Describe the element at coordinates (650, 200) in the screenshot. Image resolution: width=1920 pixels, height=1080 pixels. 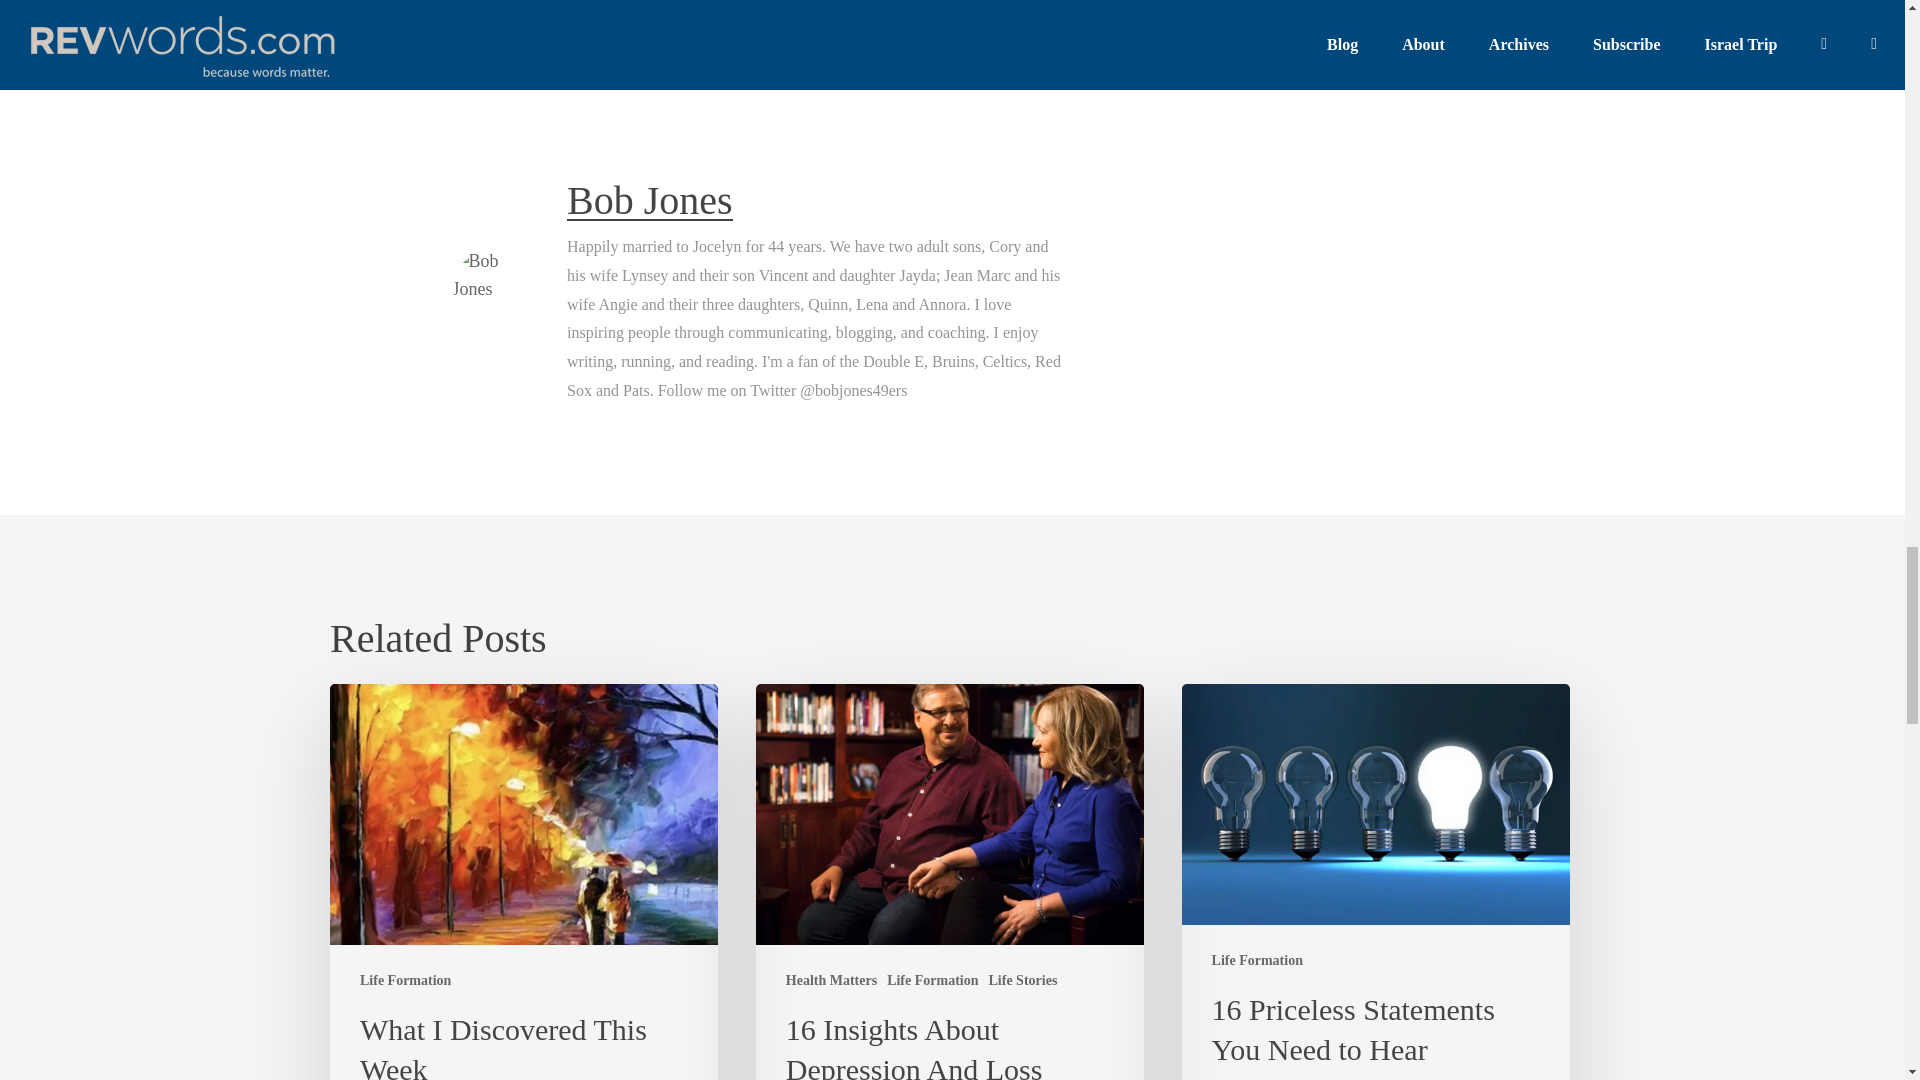
I see `Bob Jones` at that location.